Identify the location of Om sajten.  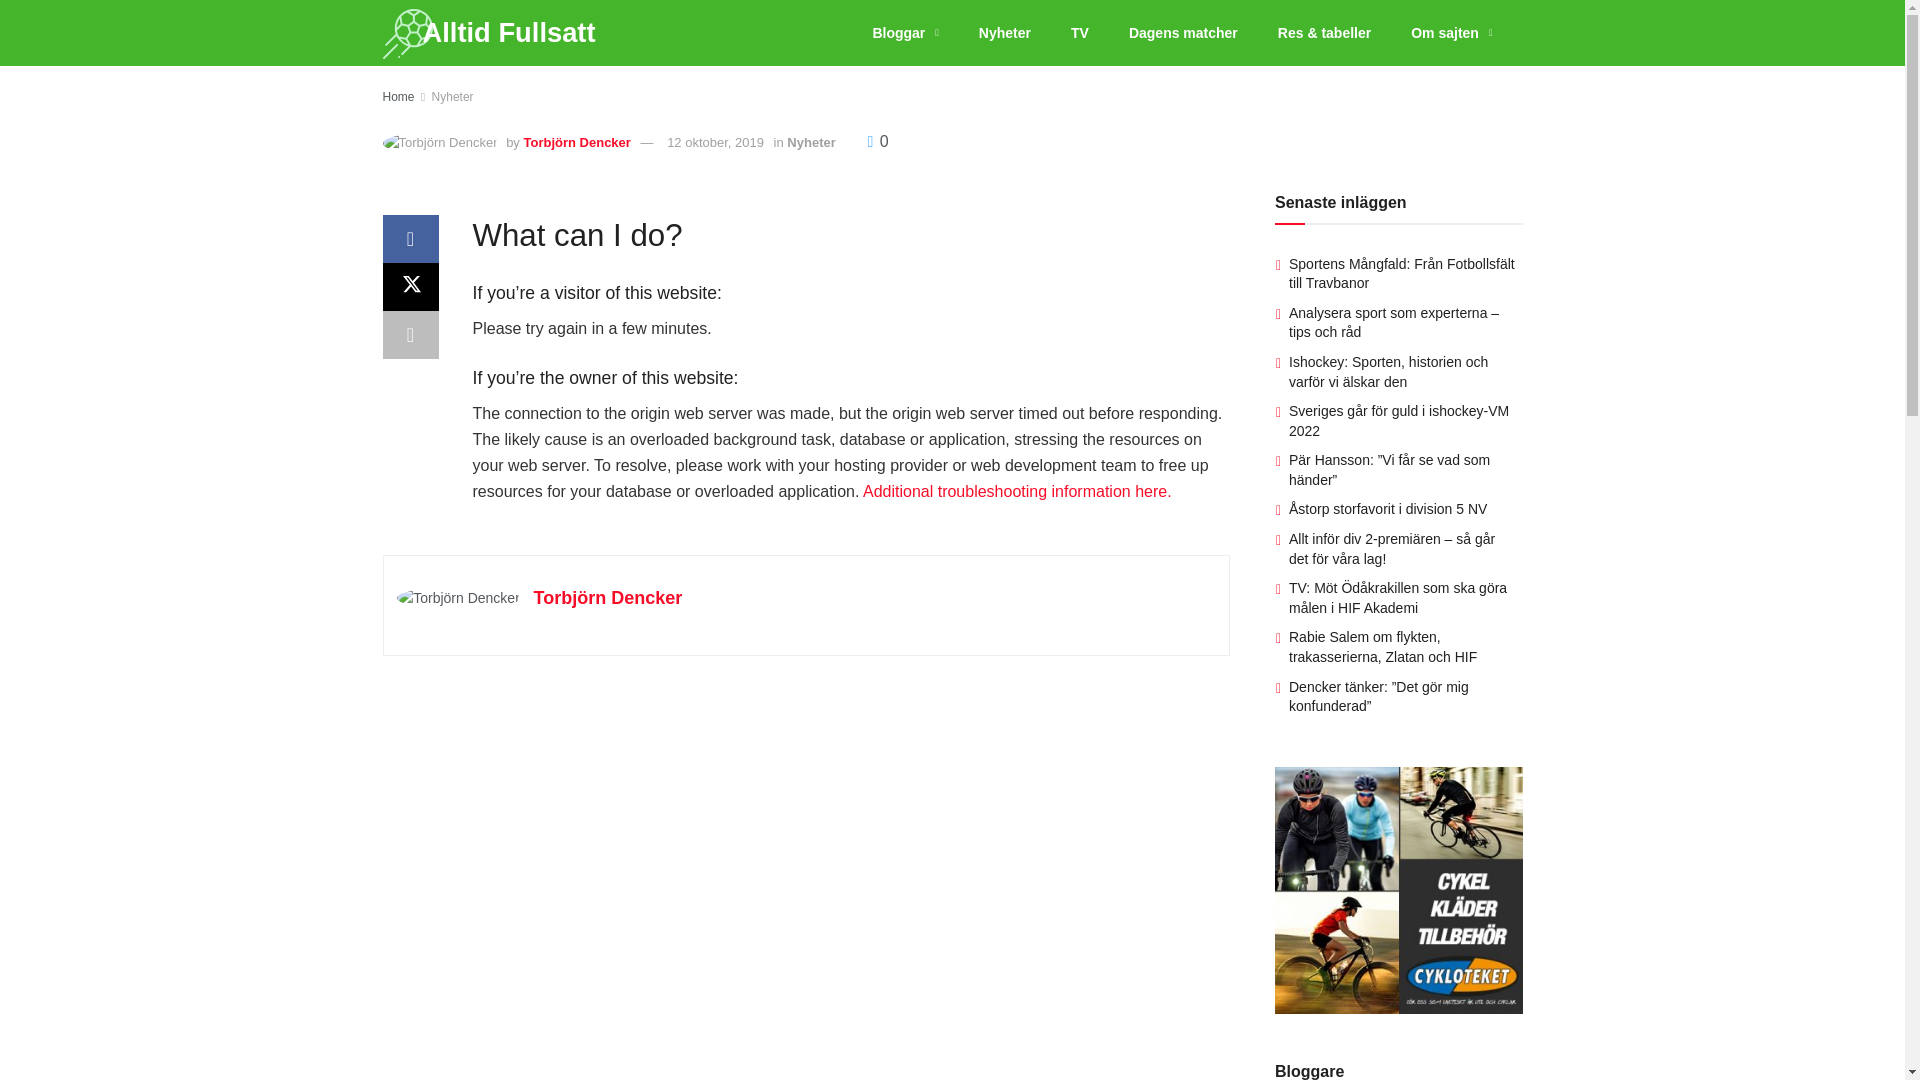
(1451, 32).